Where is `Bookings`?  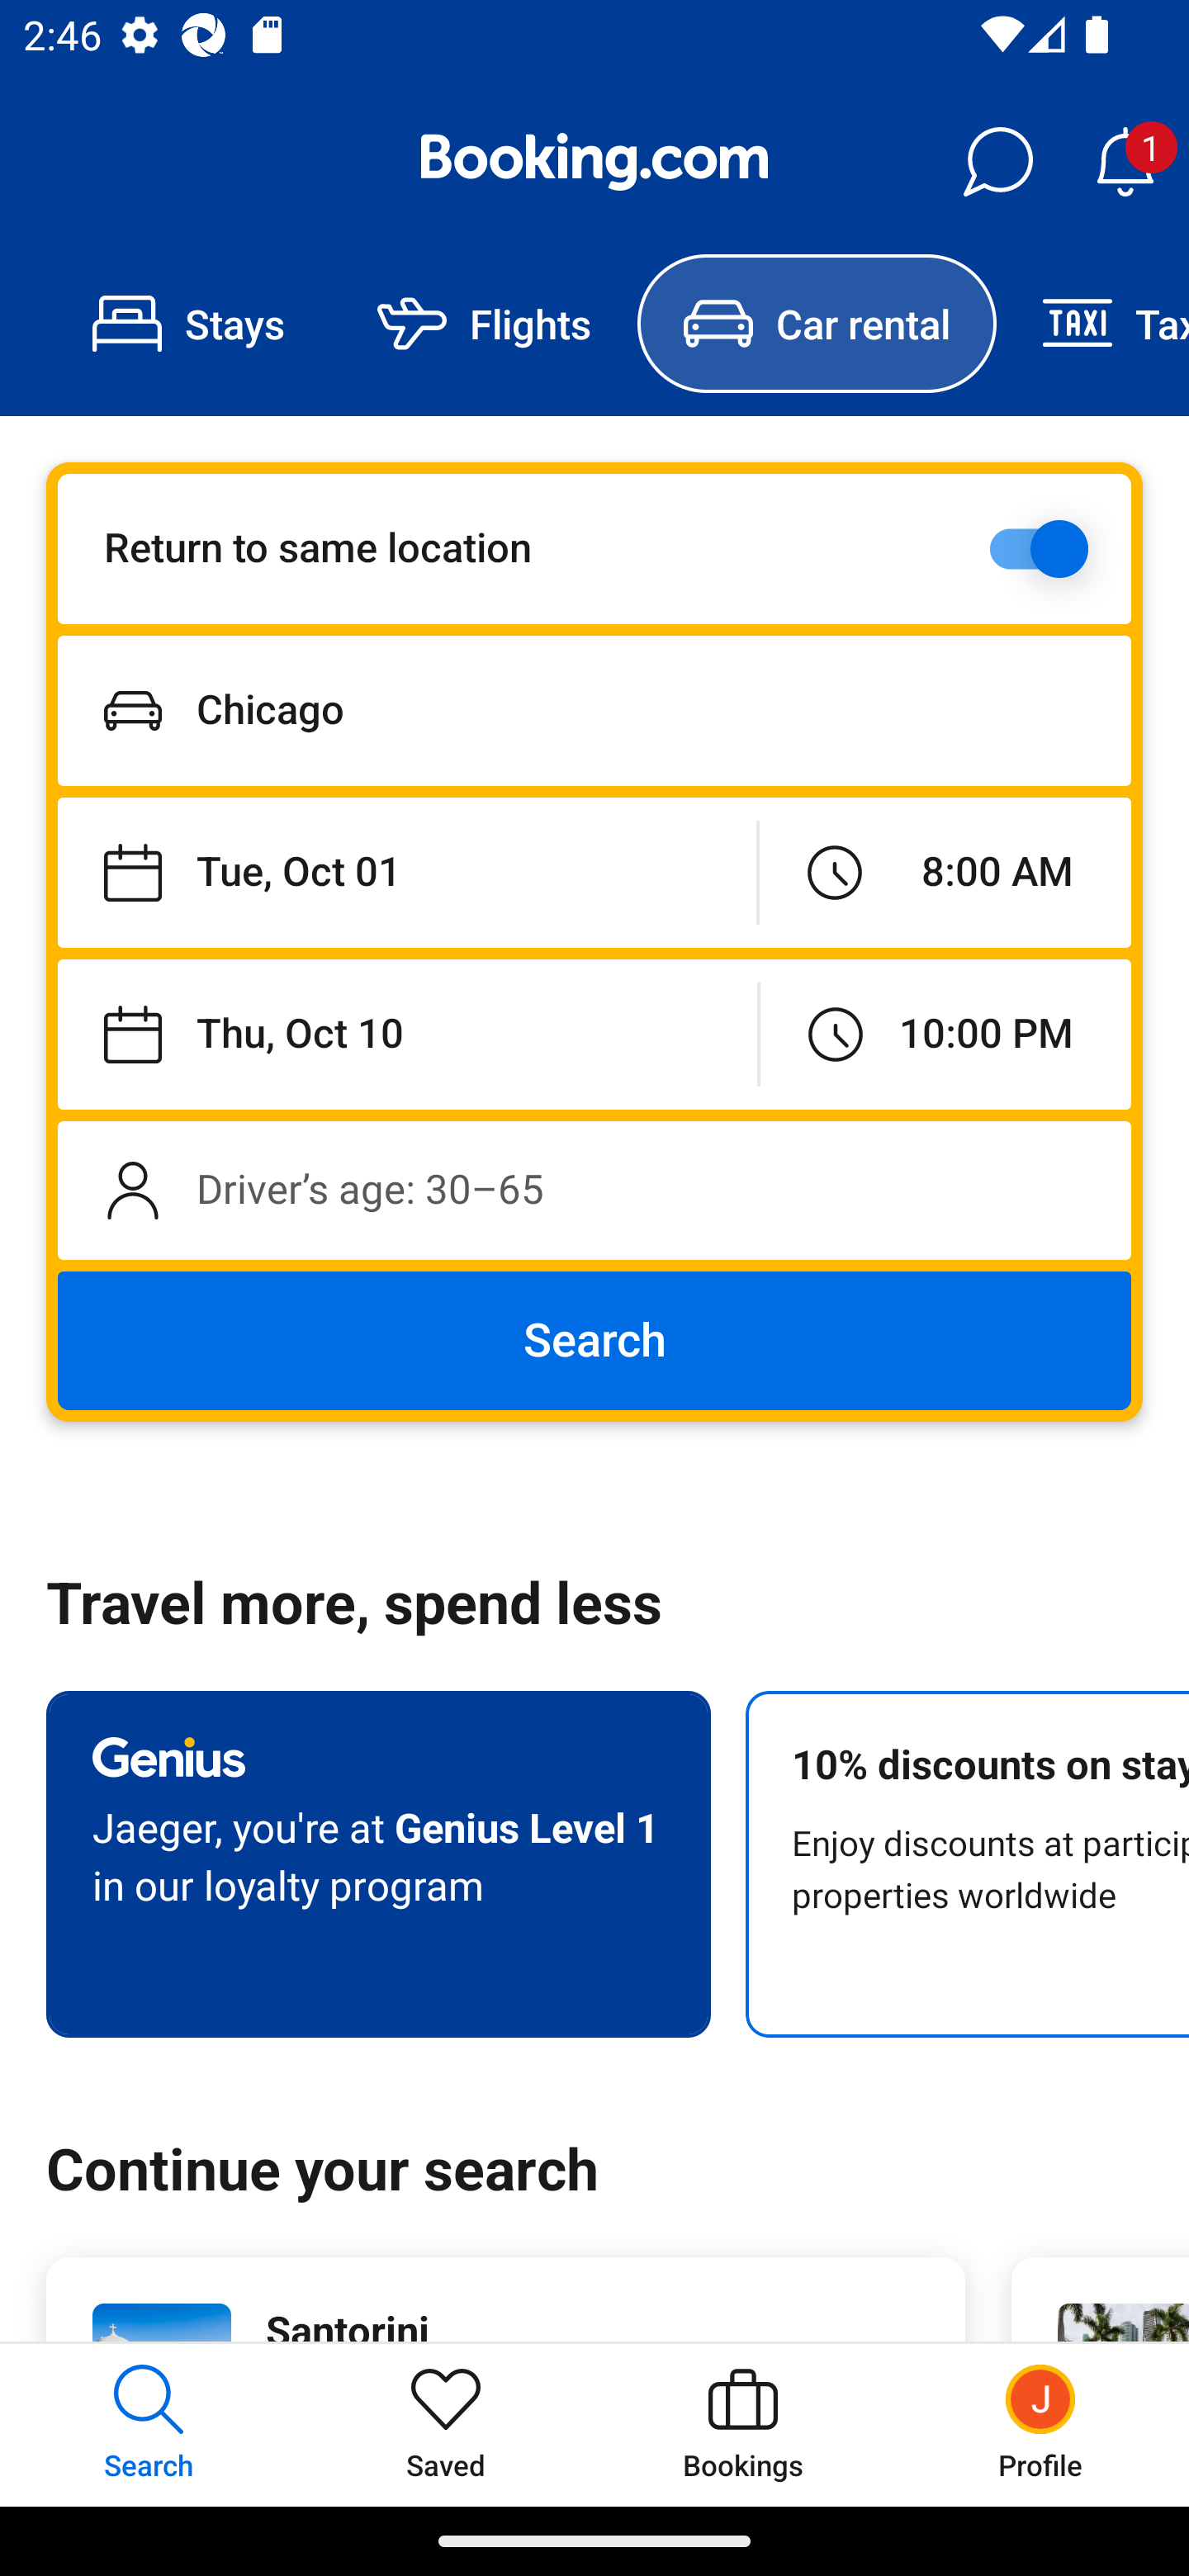
Bookings is located at coordinates (743, 2424).